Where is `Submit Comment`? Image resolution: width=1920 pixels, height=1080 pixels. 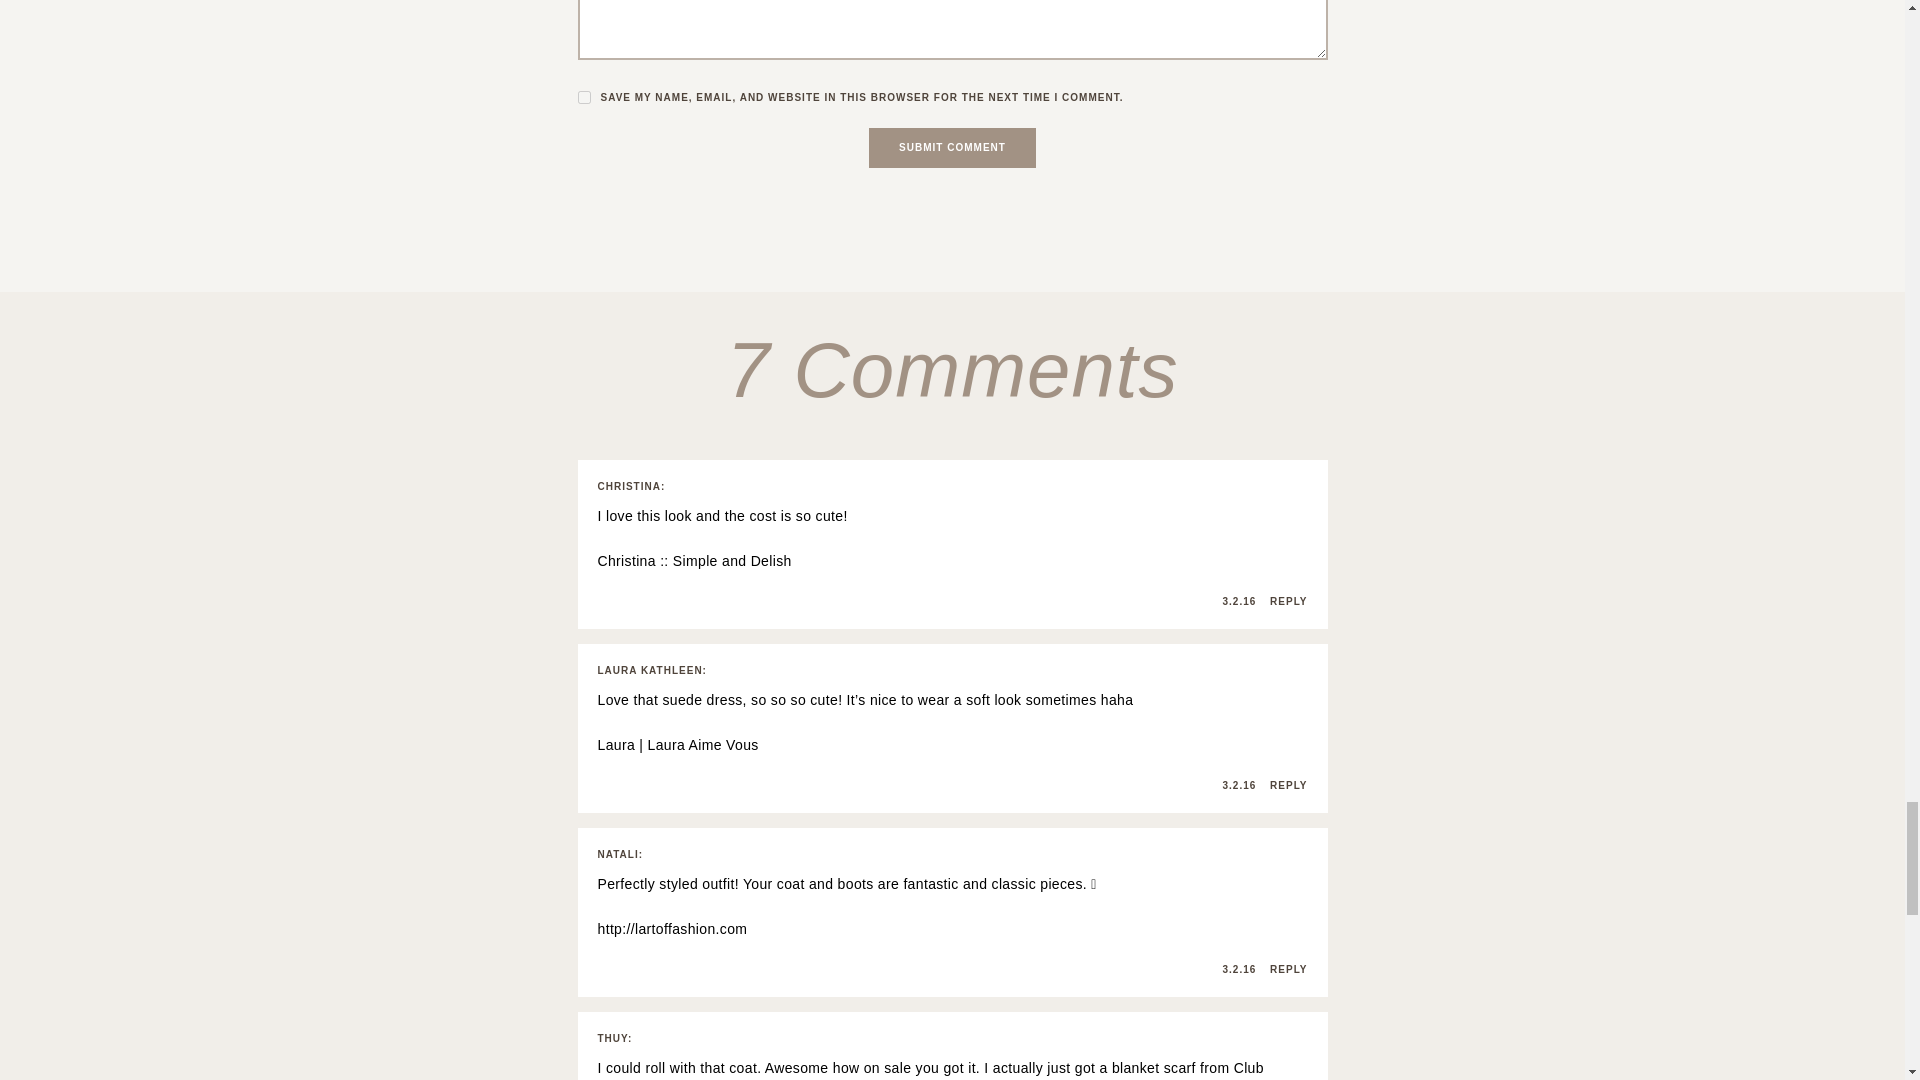 Submit Comment is located at coordinates (952, 148).